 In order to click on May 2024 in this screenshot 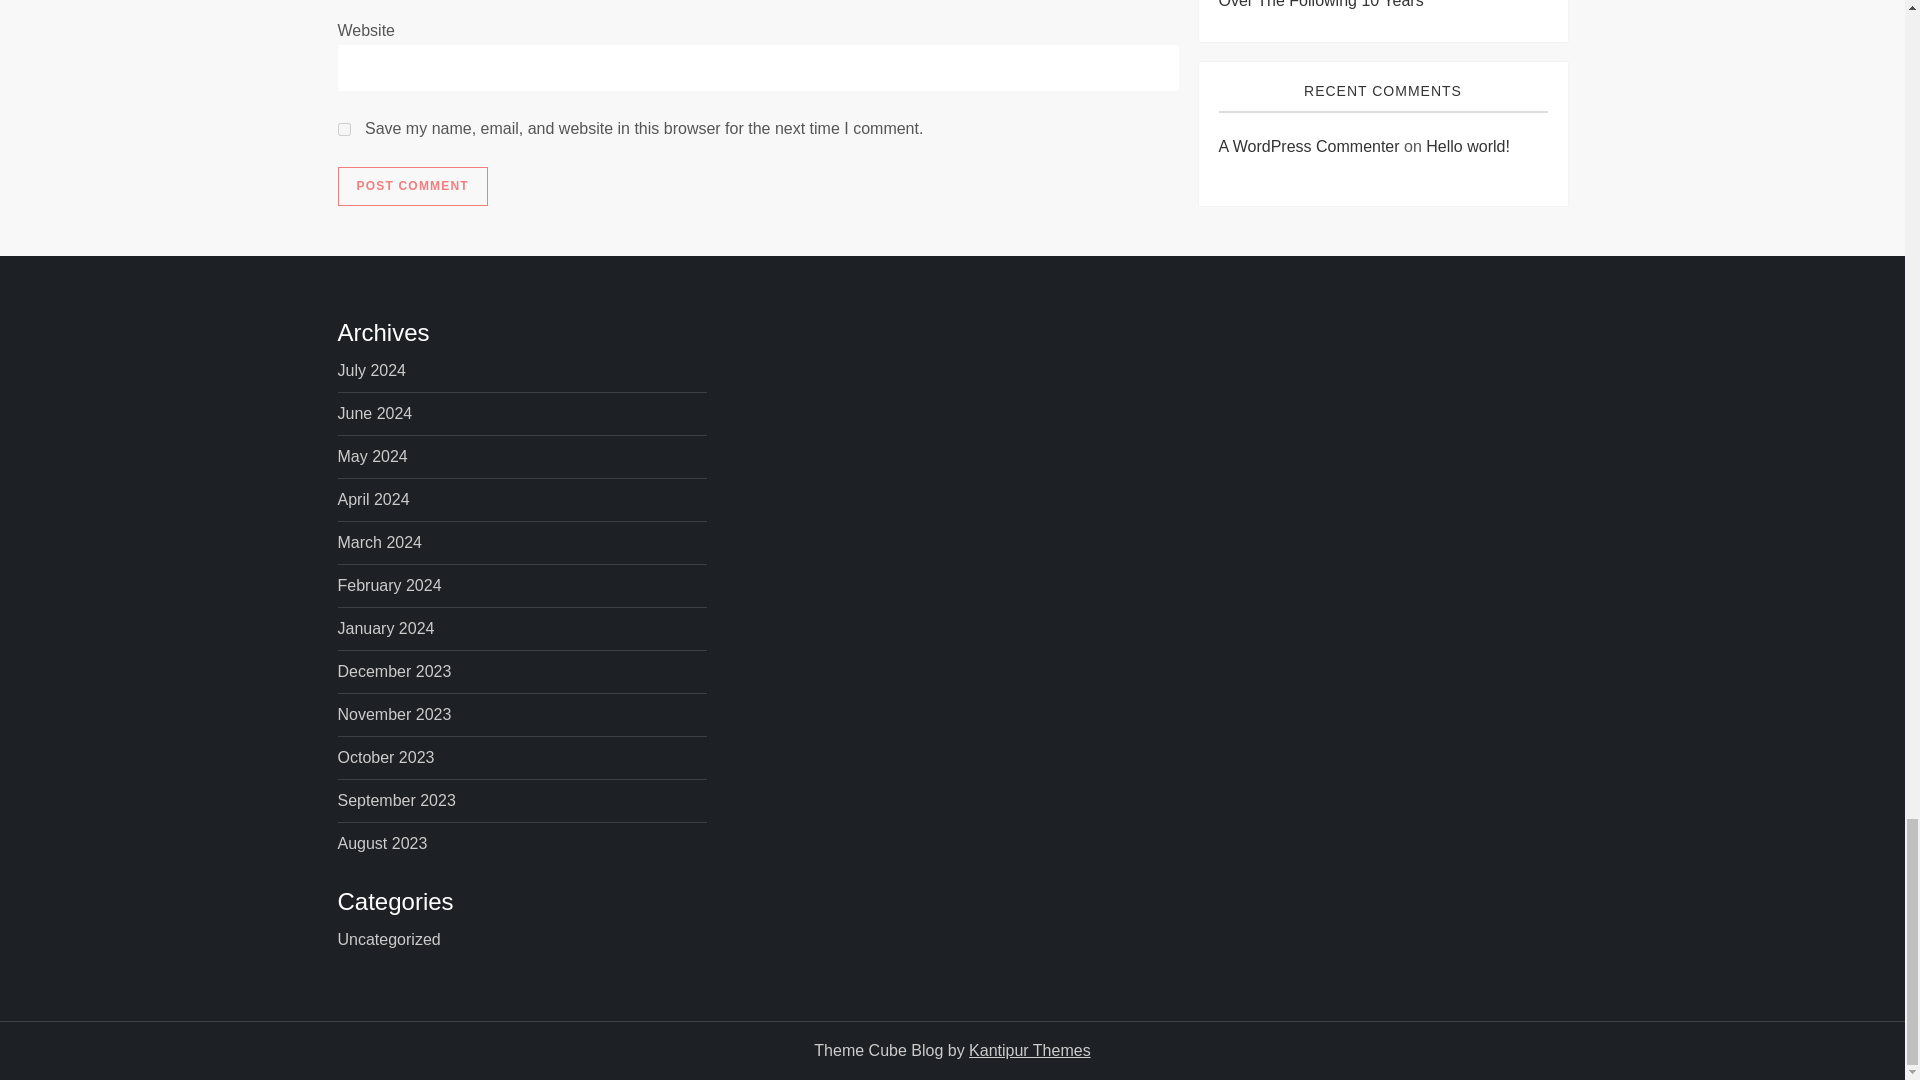, I will do `click(372, 456)`.